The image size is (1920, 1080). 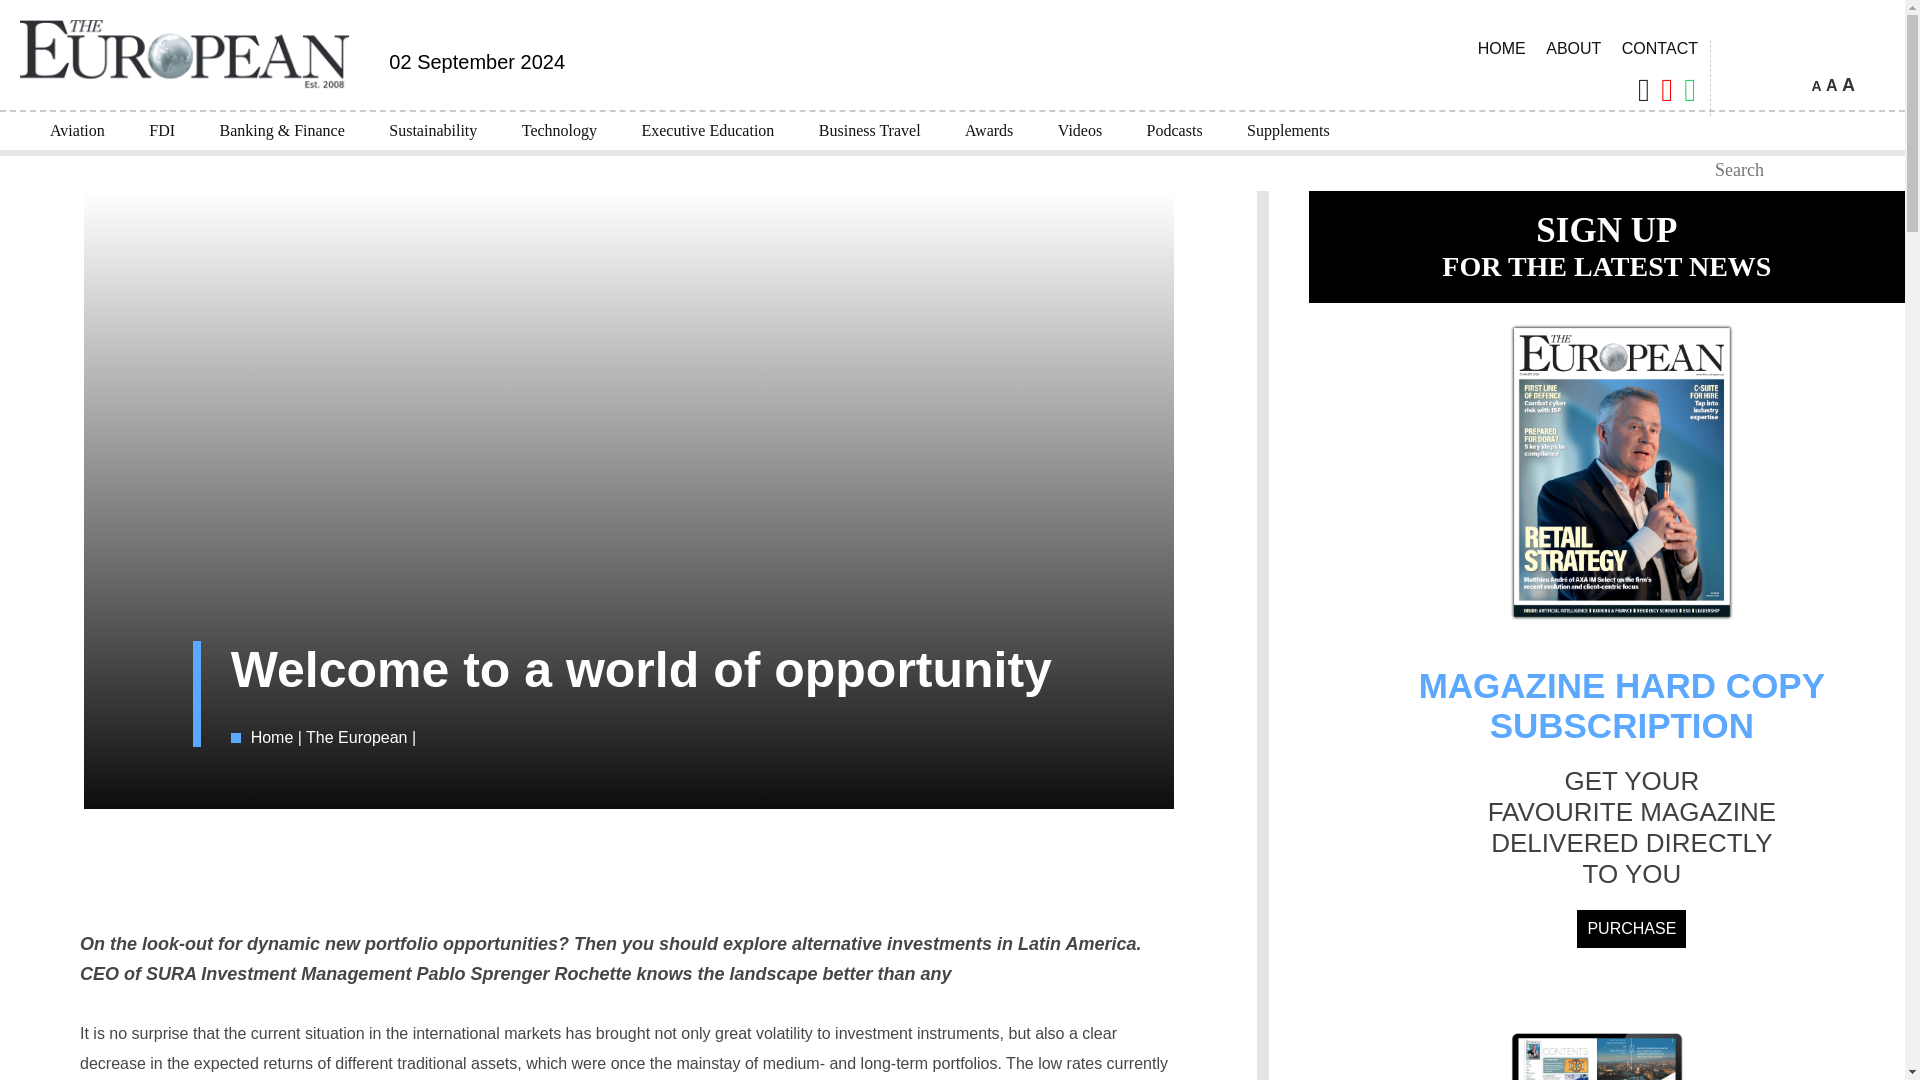 I want to click on ABOUT, so click(x=1572, y=48).